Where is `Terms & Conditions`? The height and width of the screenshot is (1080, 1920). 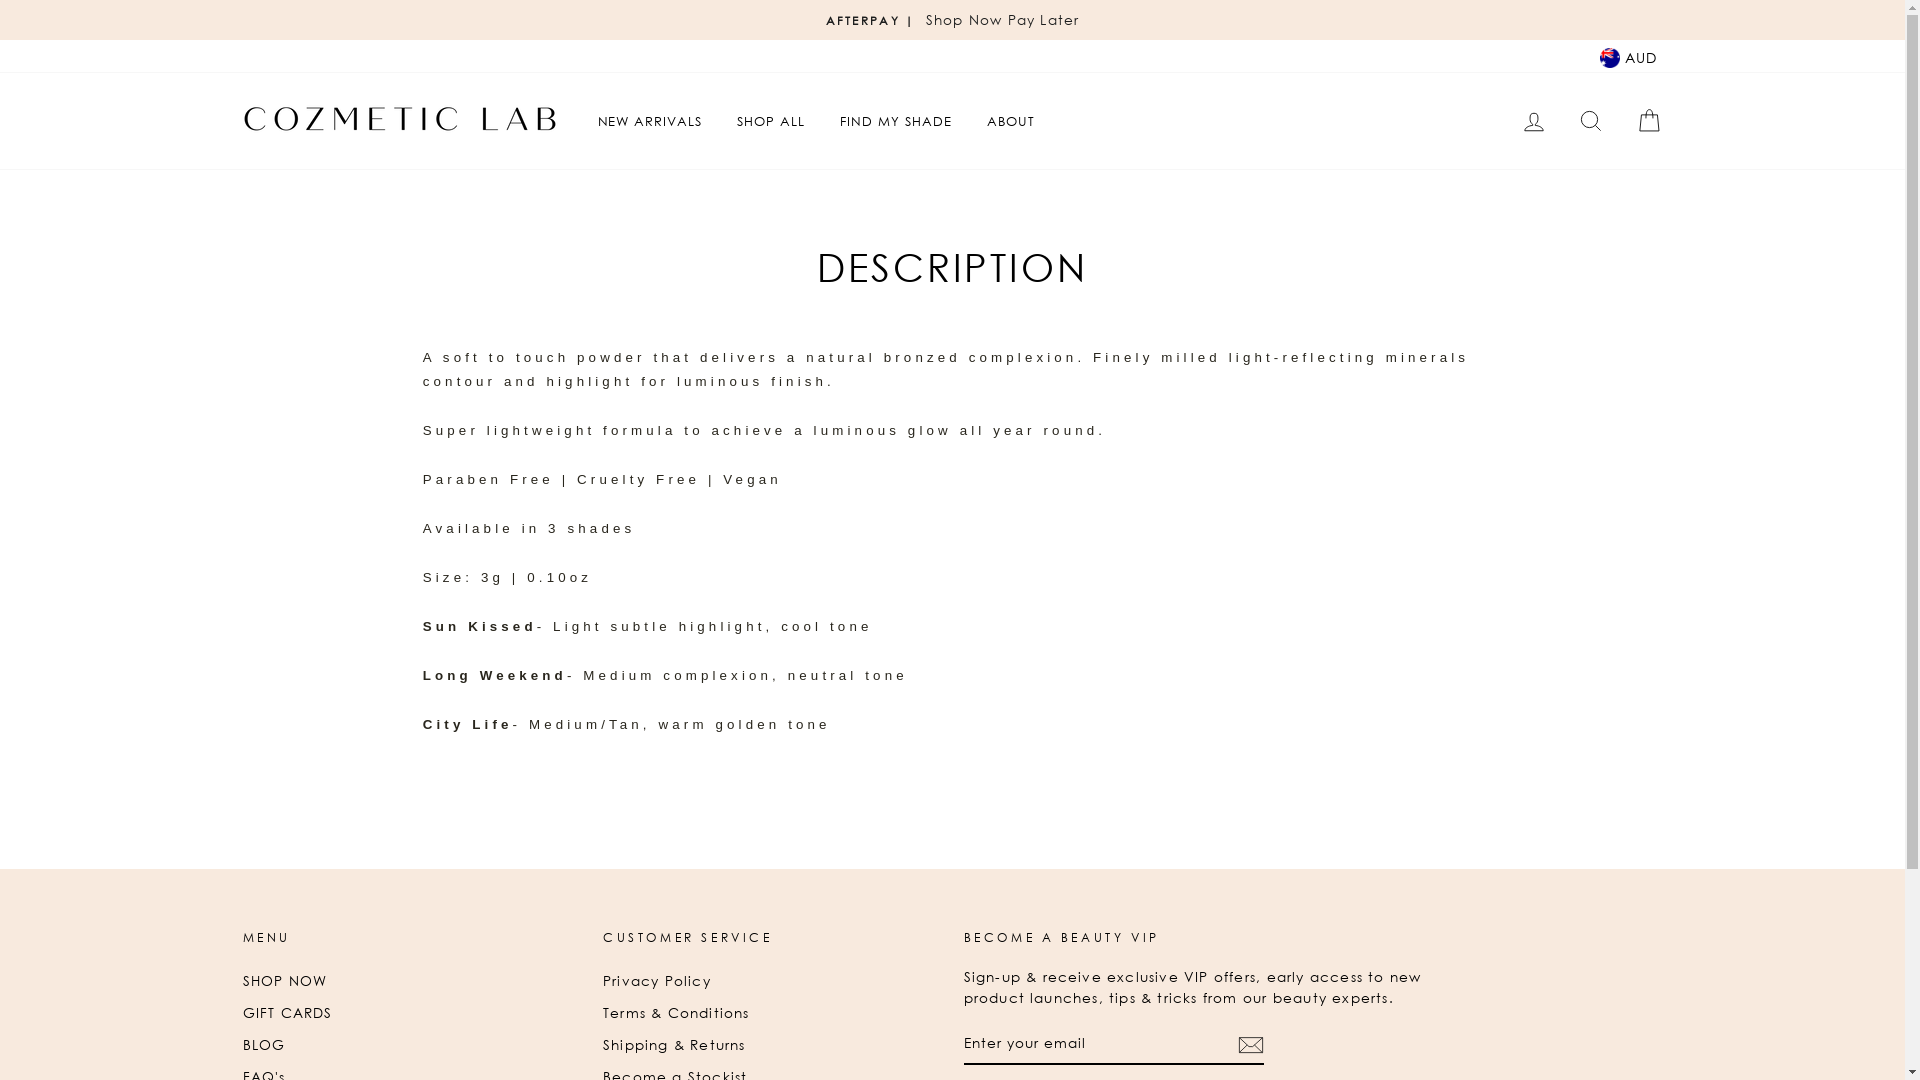 Terms & Conditions is located at coordinates (676, 1013).